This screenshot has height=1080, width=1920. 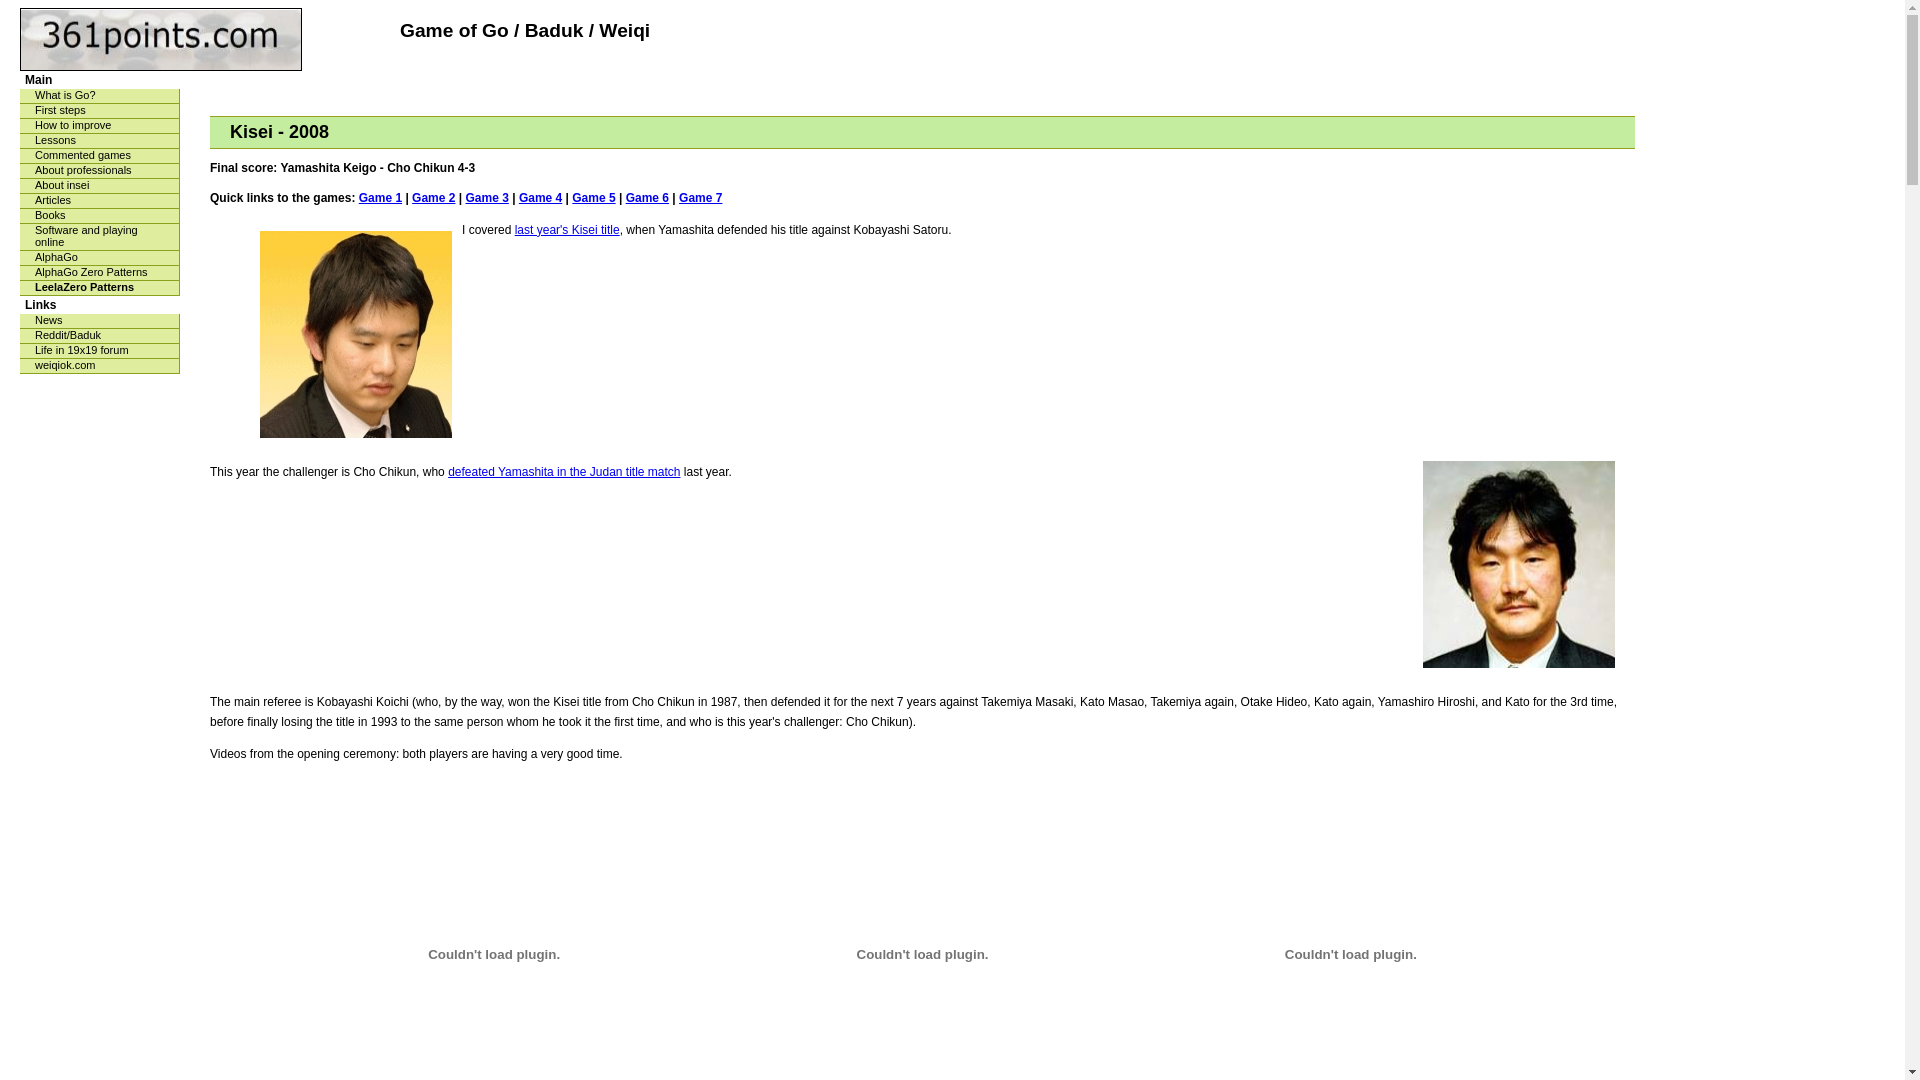 I want to click on Reddit/Baduk, so click(x=100, y=336).